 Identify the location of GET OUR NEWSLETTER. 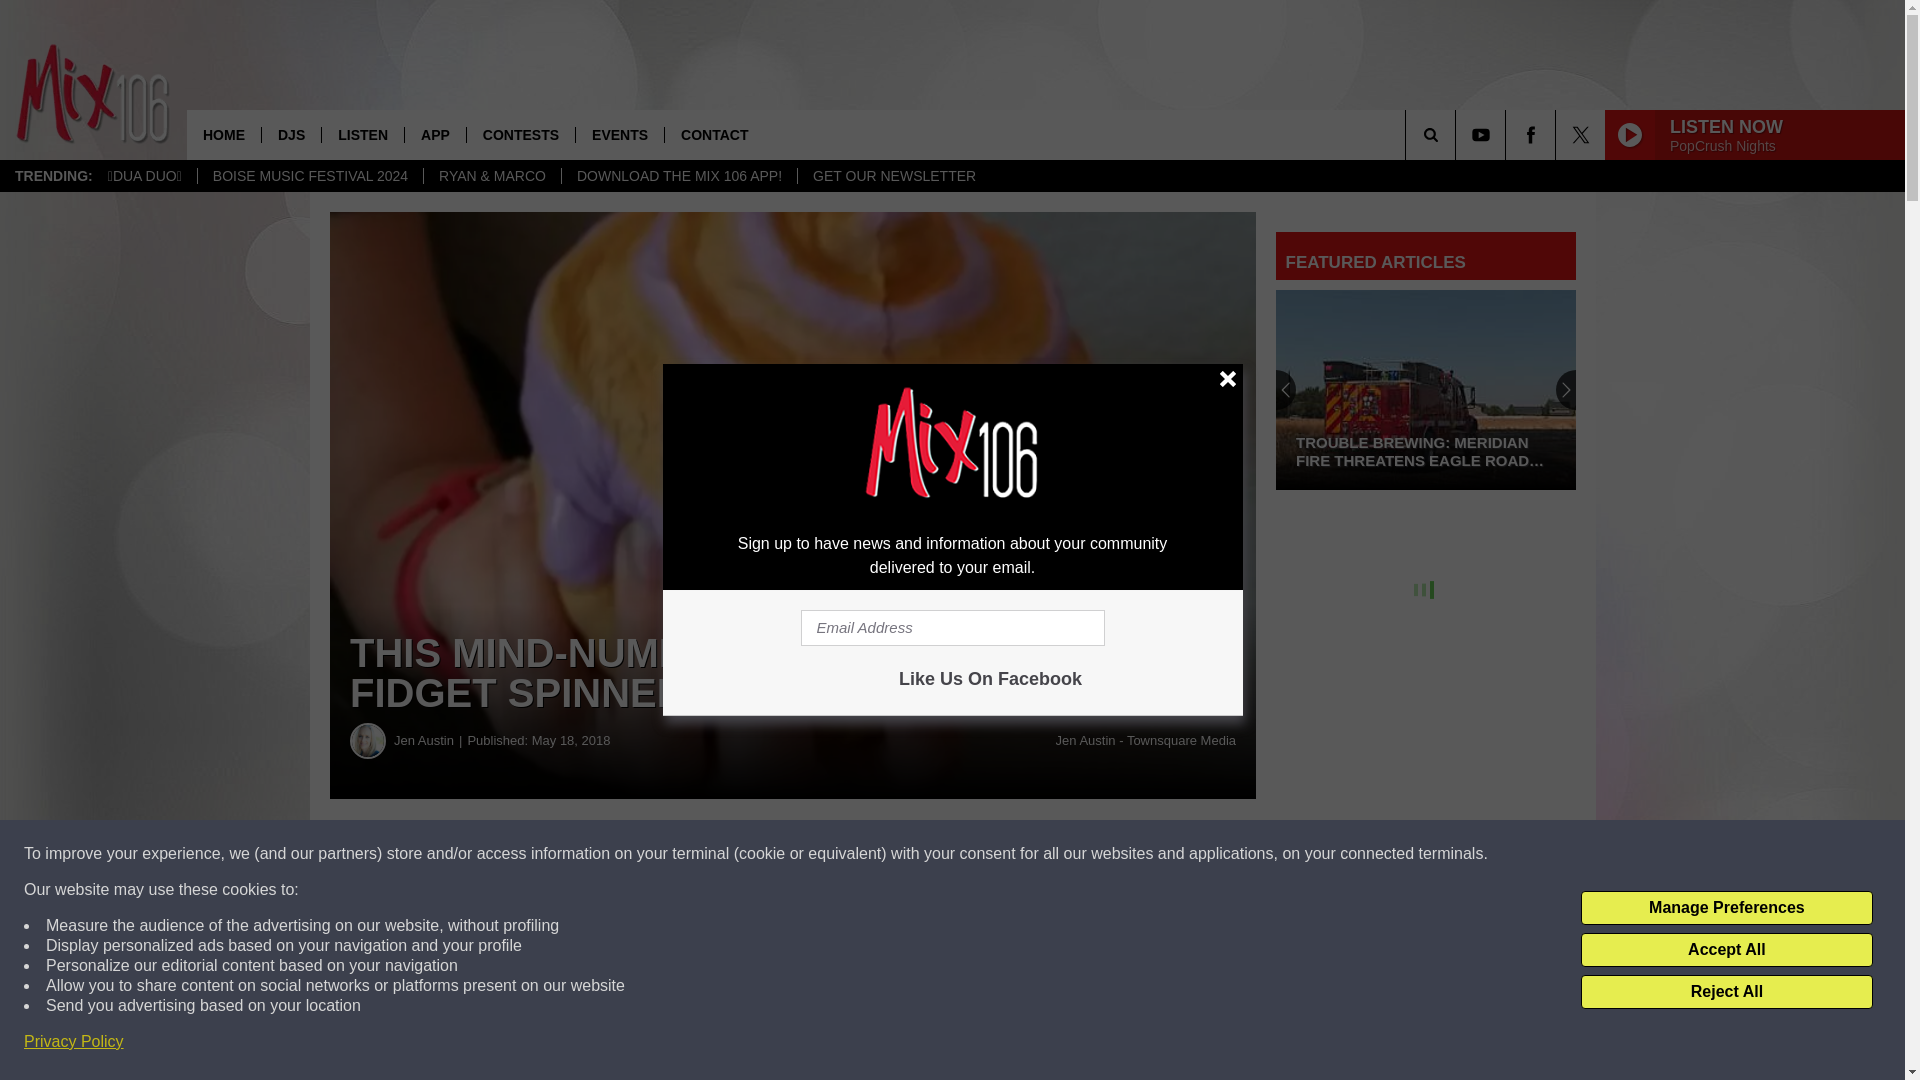
(893, 176).